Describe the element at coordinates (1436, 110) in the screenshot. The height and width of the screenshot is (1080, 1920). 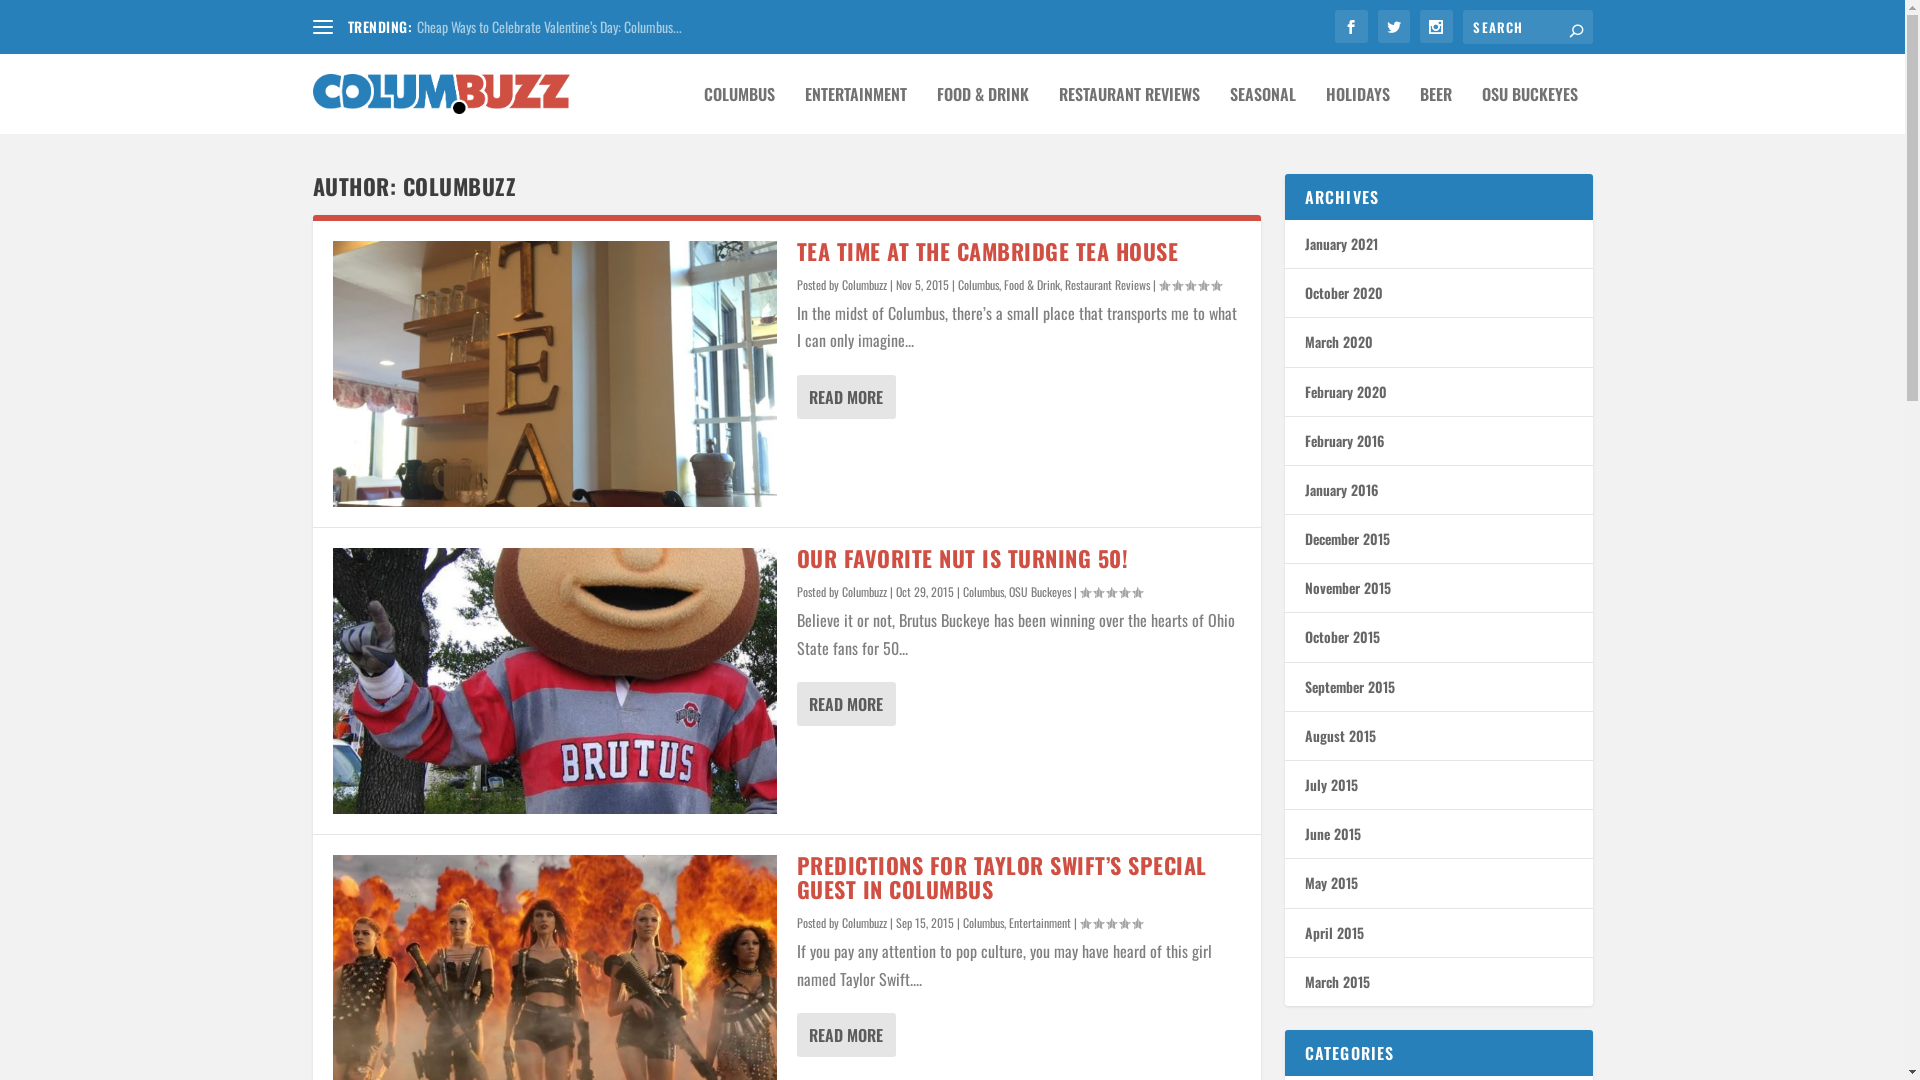
I see `BEER` at that location.